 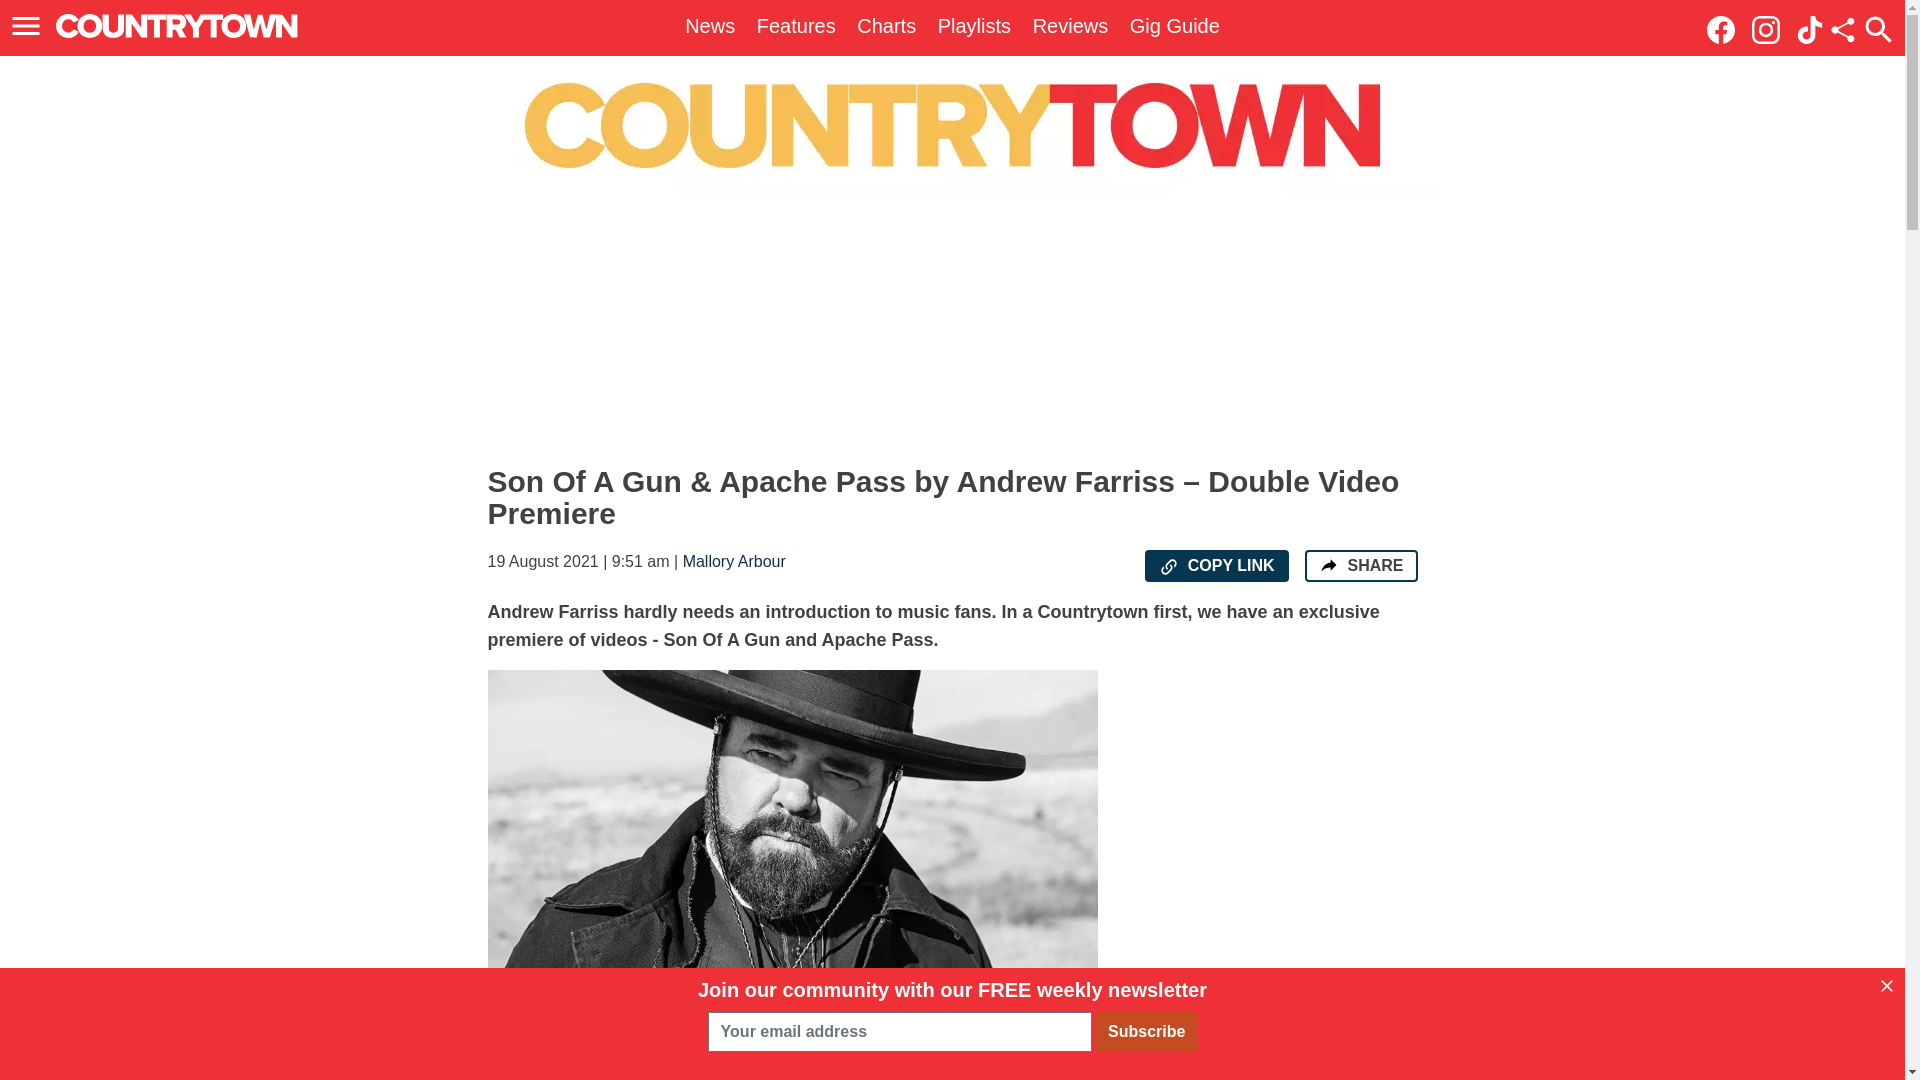 What do you see at coordinates (26, 26) in the screenshot?
I see `Open the main menu` at bounding box center [26, 26].